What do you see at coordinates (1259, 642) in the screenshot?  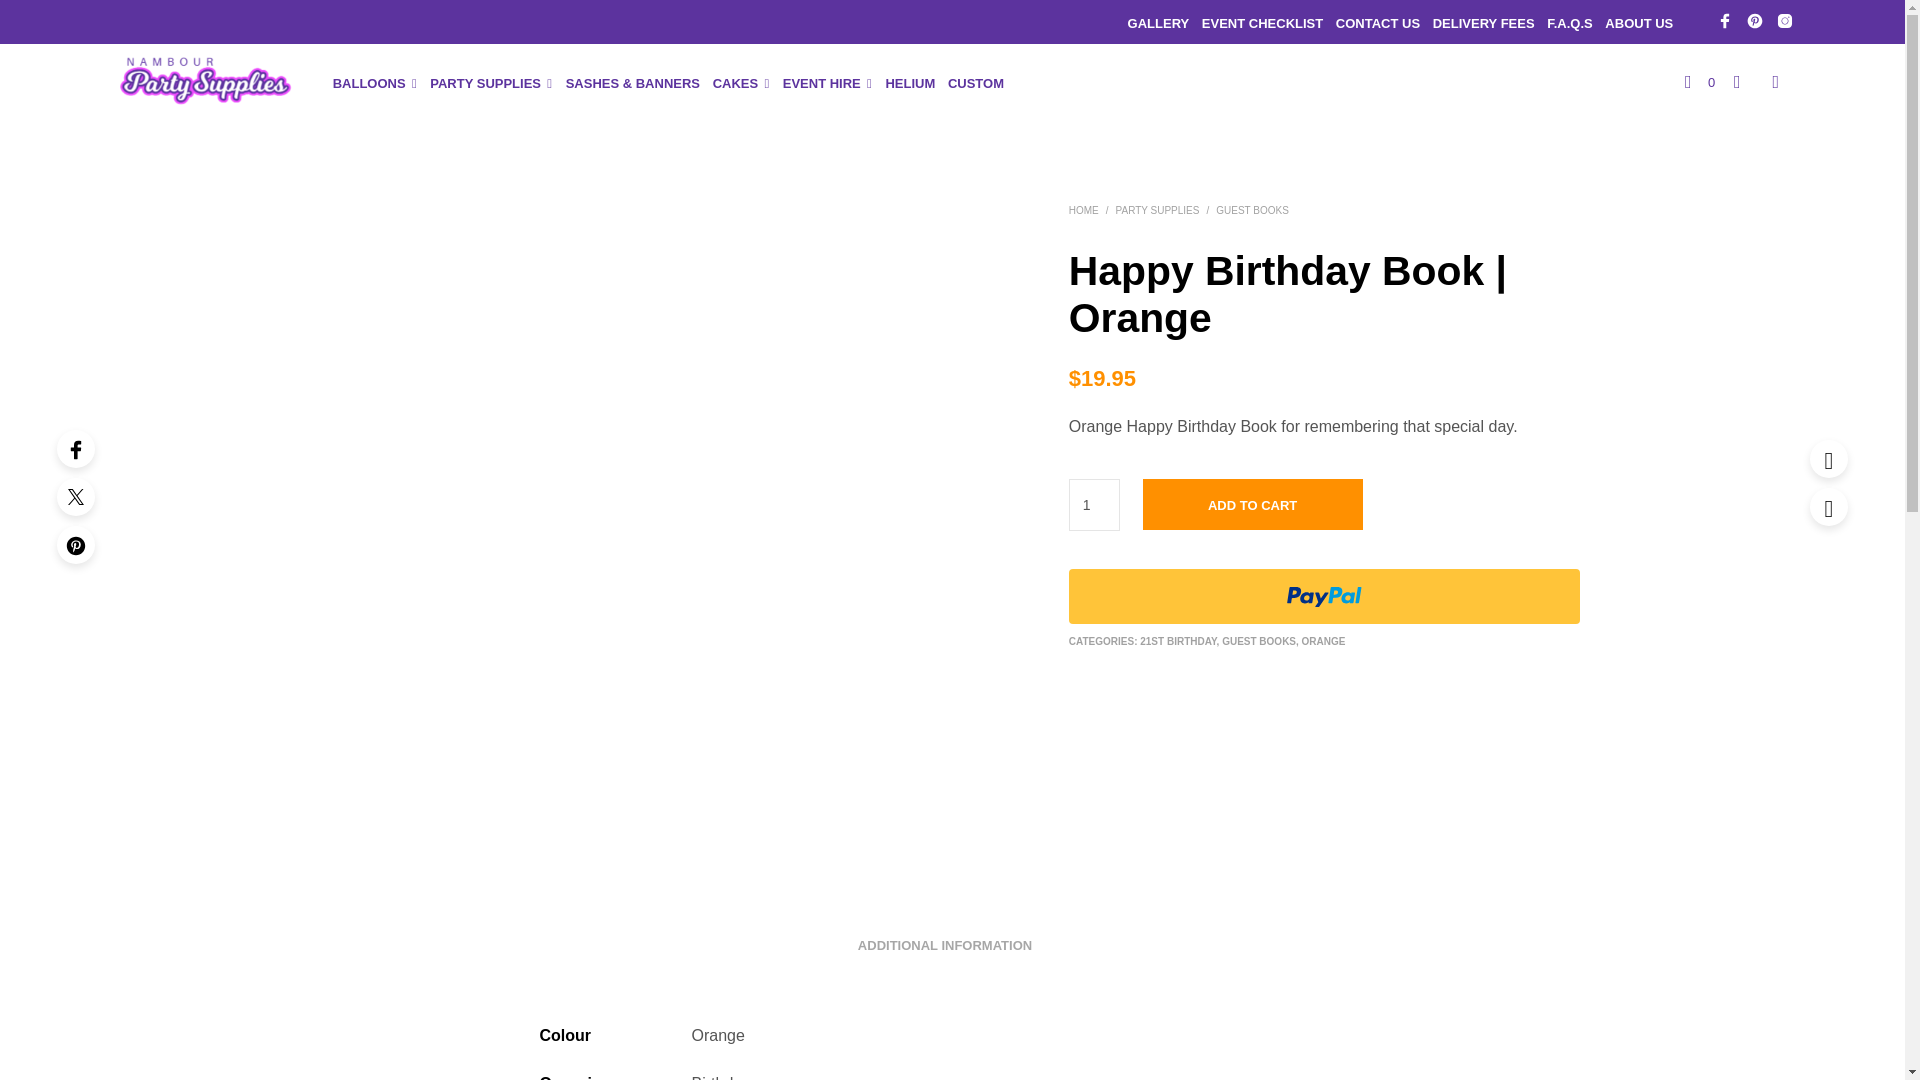 I see `GUEST BOOKS` at bounding box center [1259, 642].